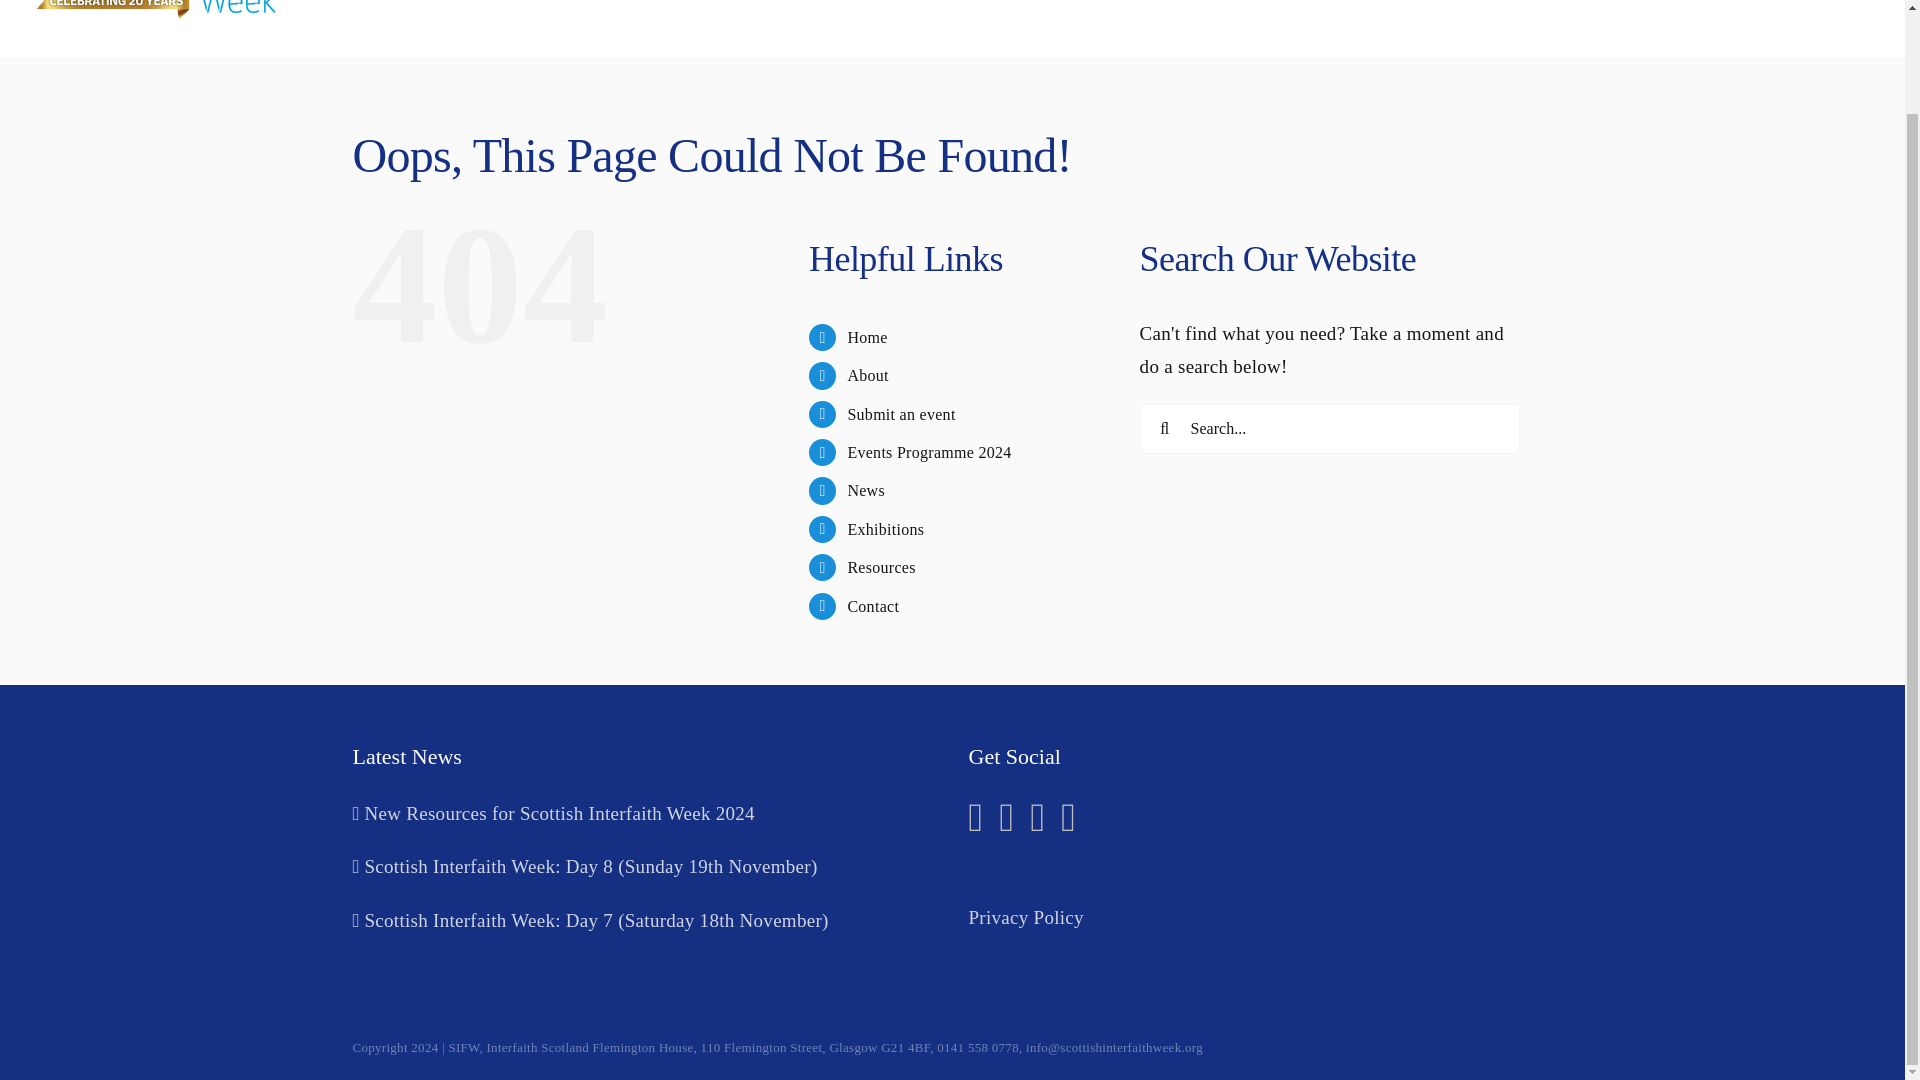 This screenshot has width=1920, height=1080. Describe the element at coordinates (1846, 28) in the screenshot. I see `Contact` at that location.